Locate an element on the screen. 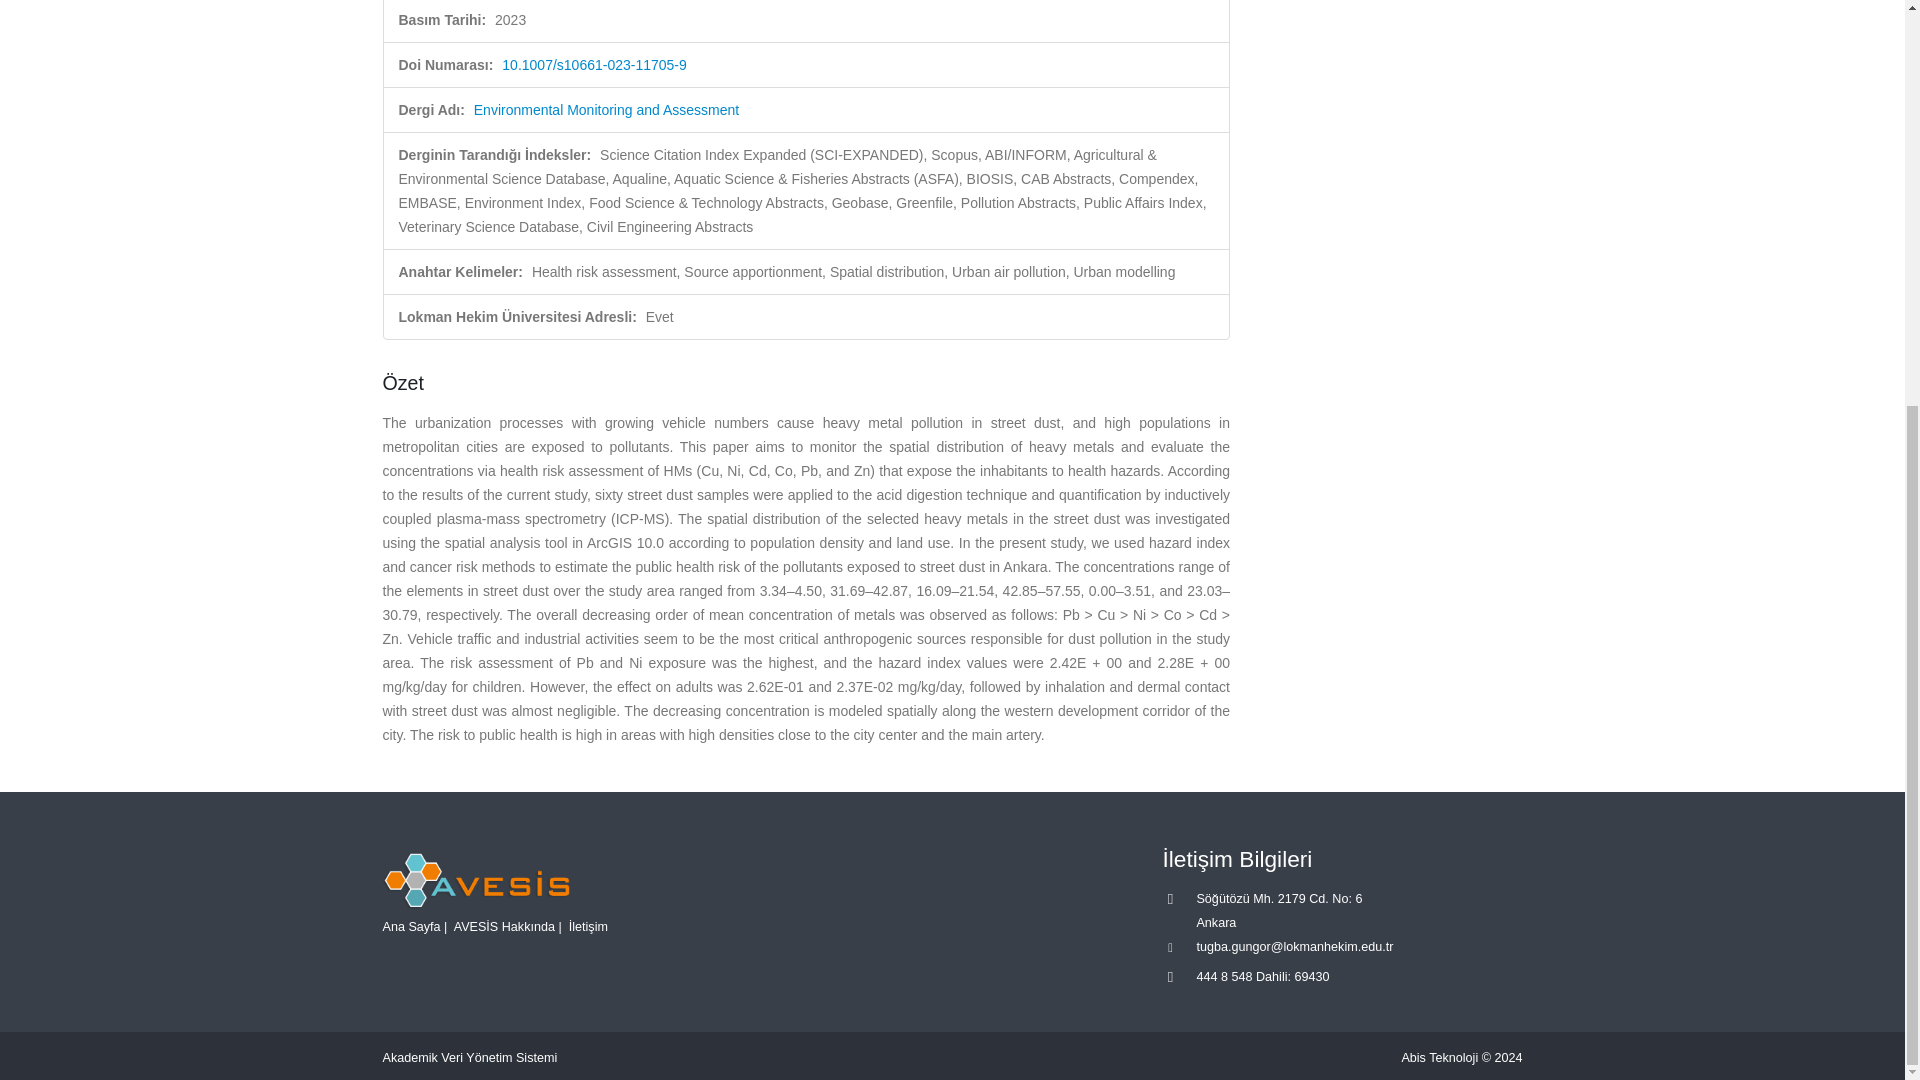 This screenshot has width=1920, height=1080. Environmental Monitoring and Assessment is located at coordinates (606, 109).